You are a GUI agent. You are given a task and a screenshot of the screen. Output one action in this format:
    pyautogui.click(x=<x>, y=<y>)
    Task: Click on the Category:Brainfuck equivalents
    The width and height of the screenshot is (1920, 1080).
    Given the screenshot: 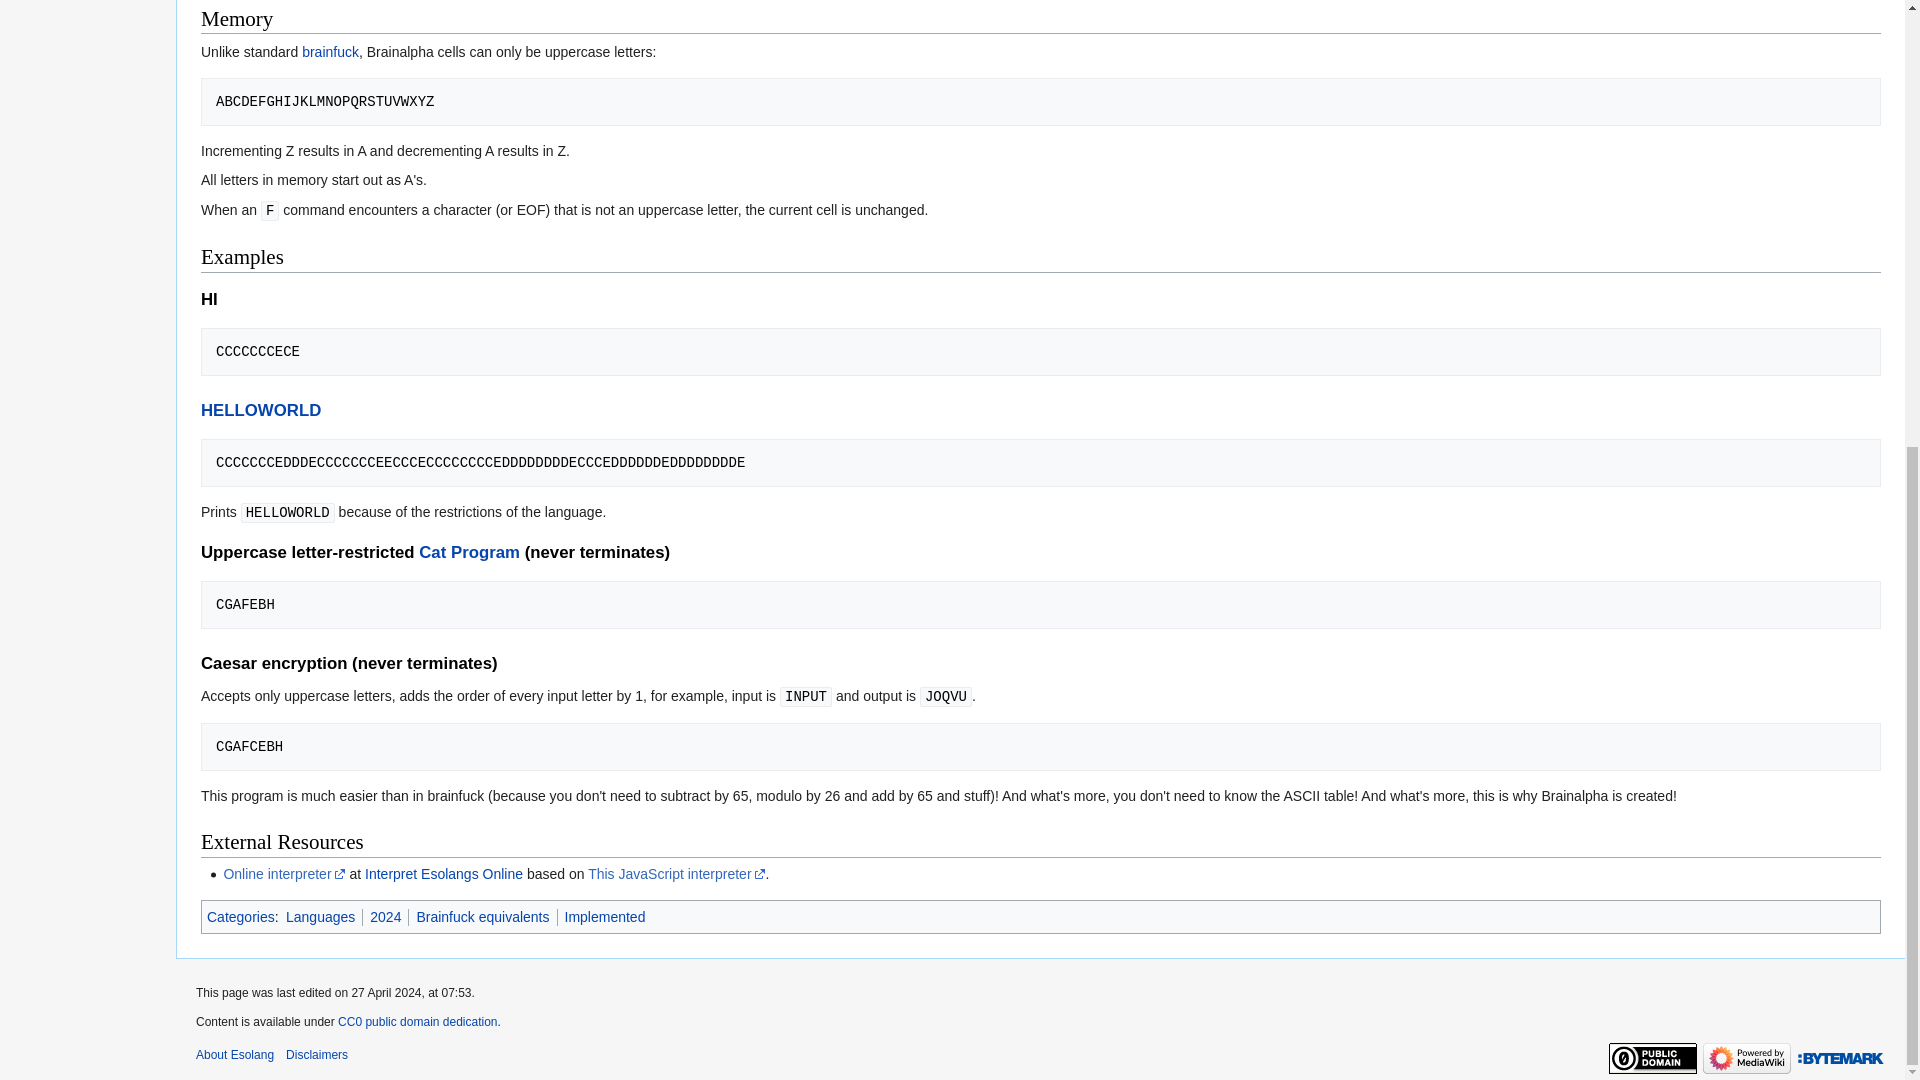 What is the action you would take?
    pyautogui.click(x=482, y=916)
    